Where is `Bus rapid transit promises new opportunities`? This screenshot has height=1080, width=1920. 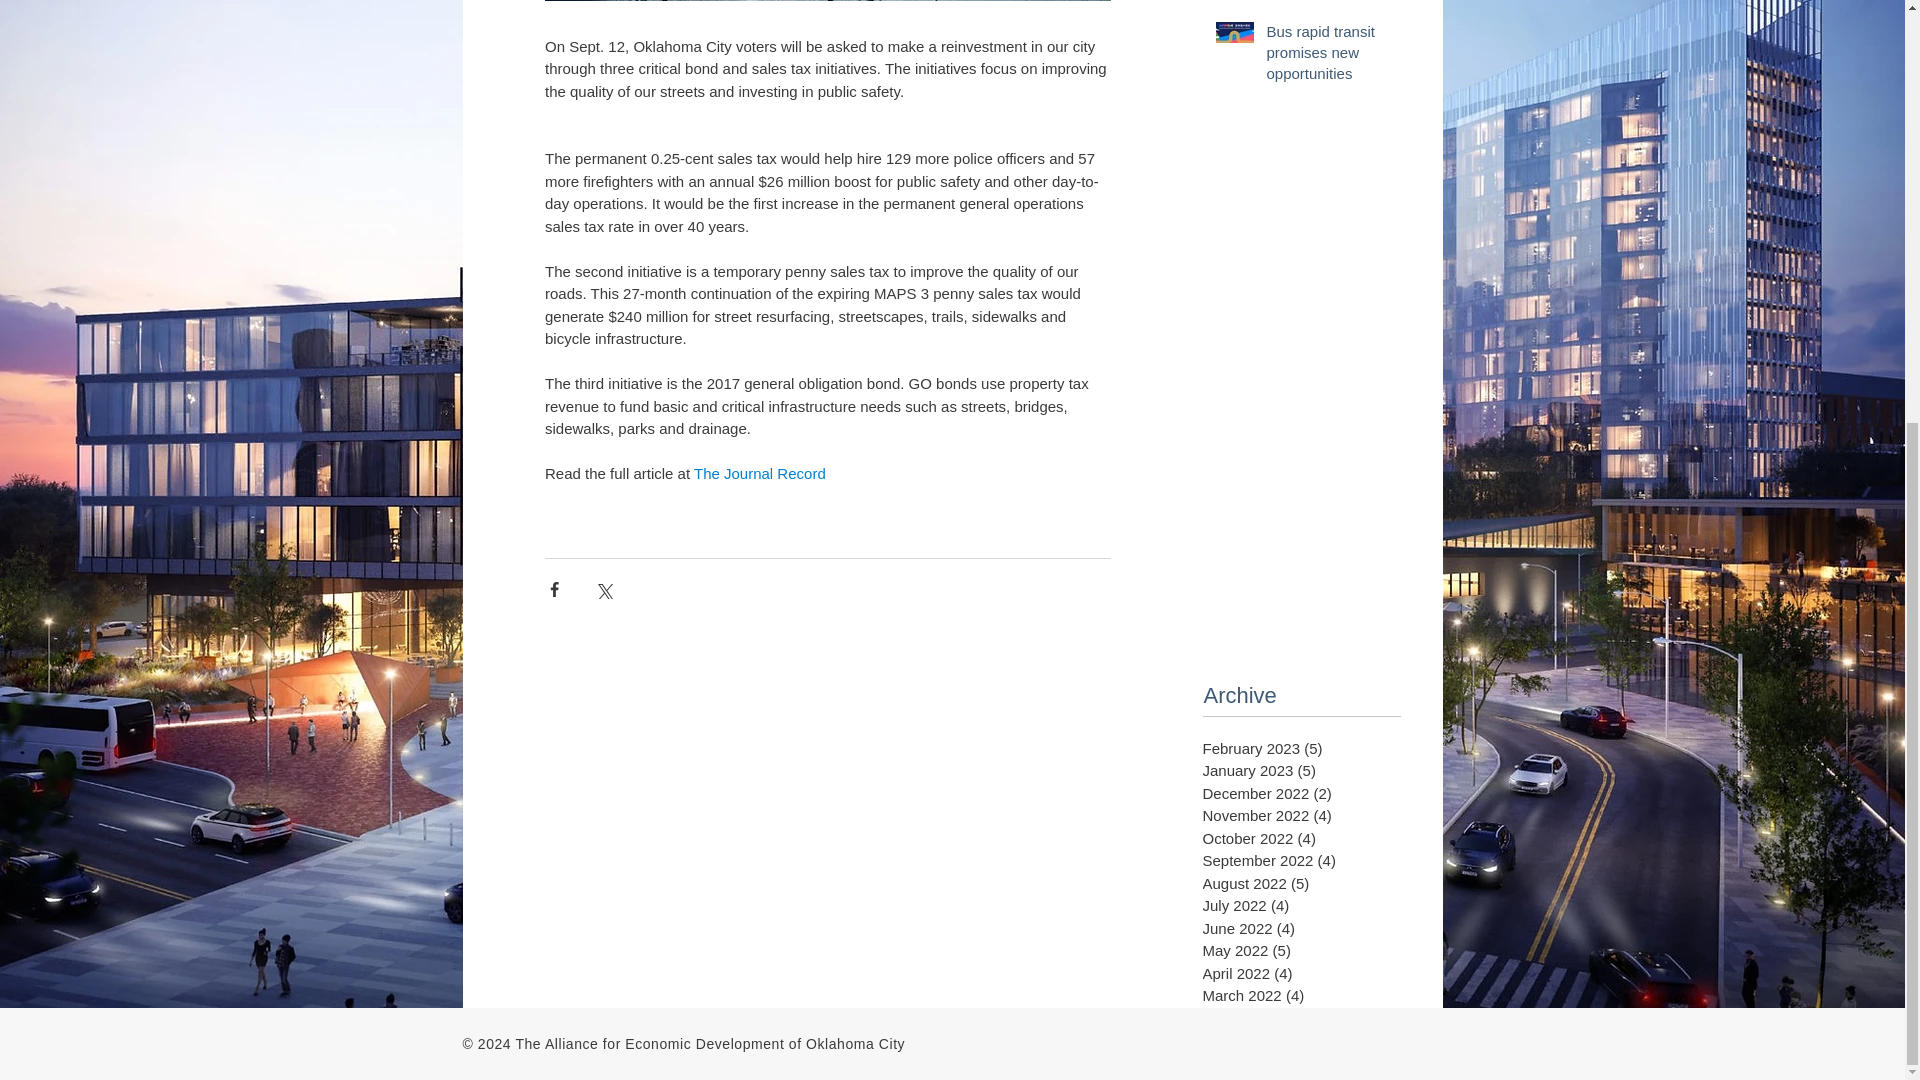
Bus rapid transit promises new opportunities is located at coordinates (1337, 56).